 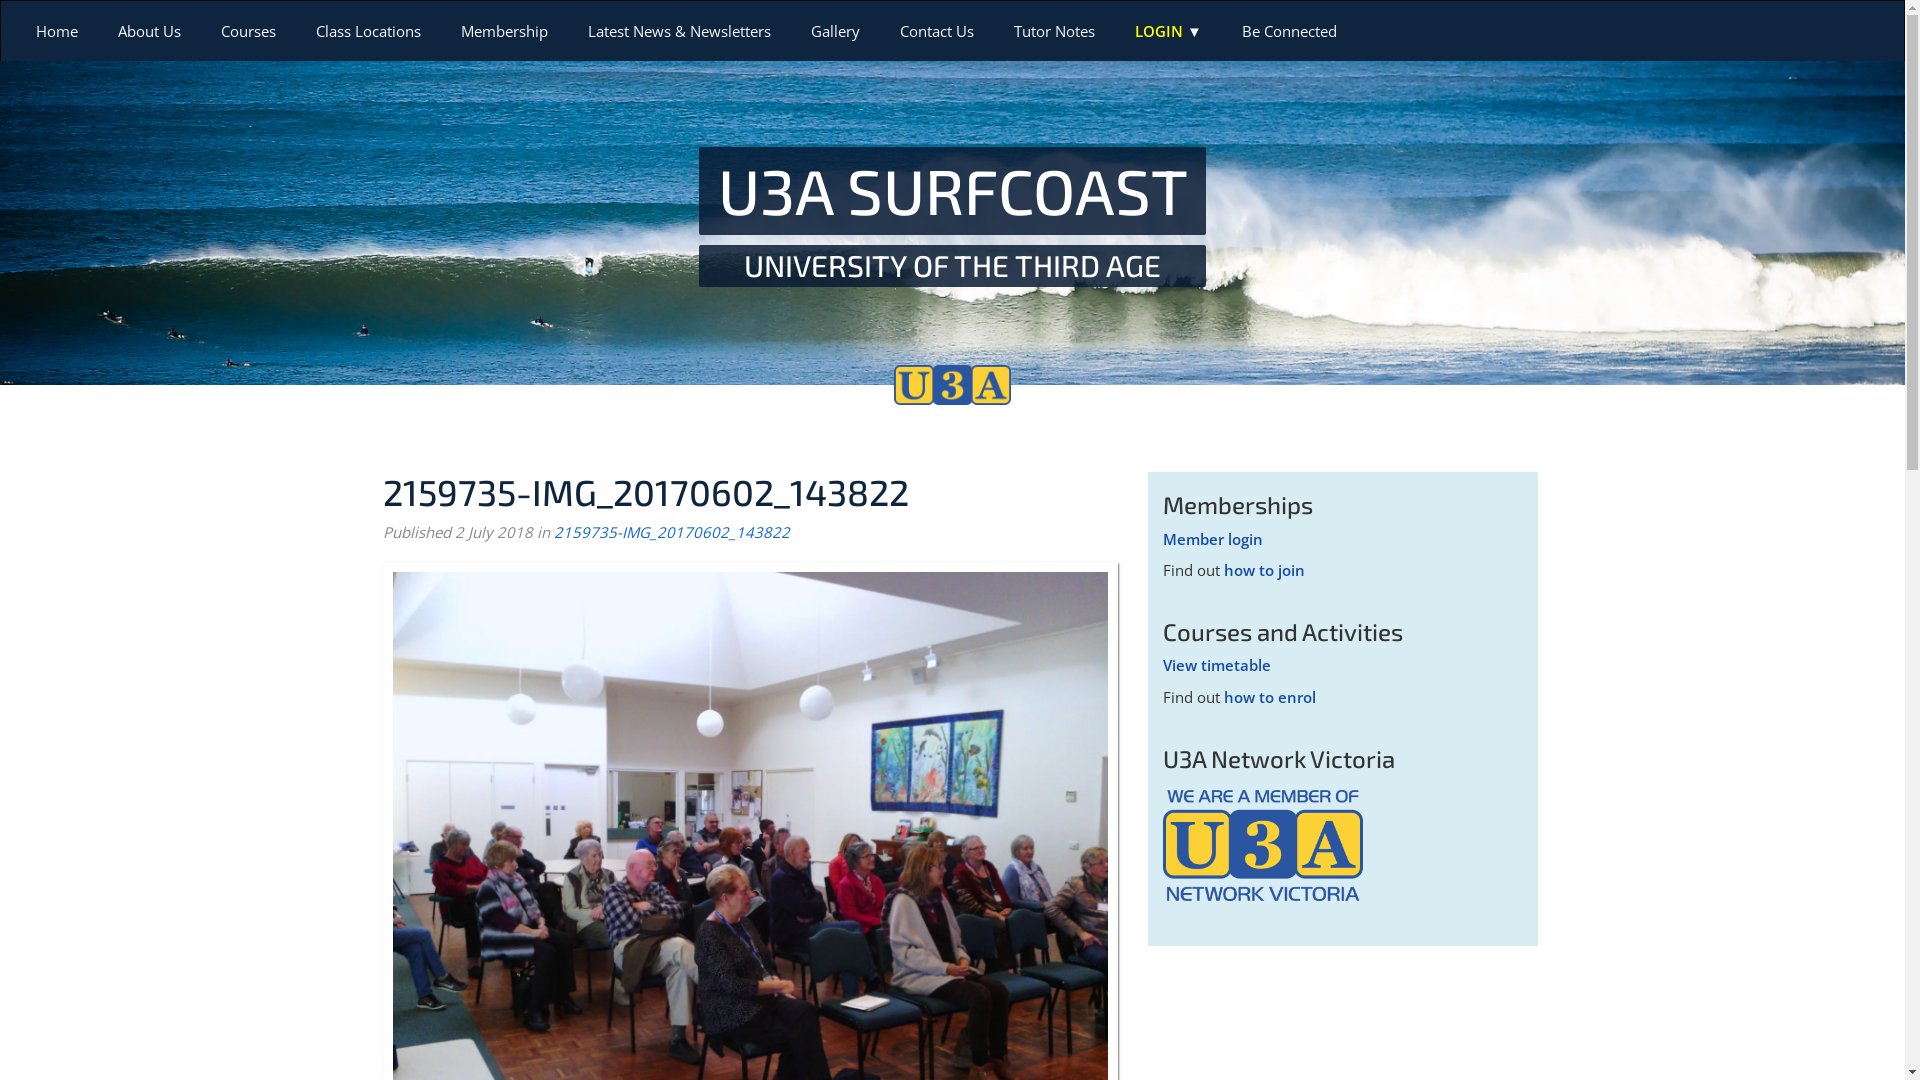 I want to click on Home, so click(x=57, y=31).